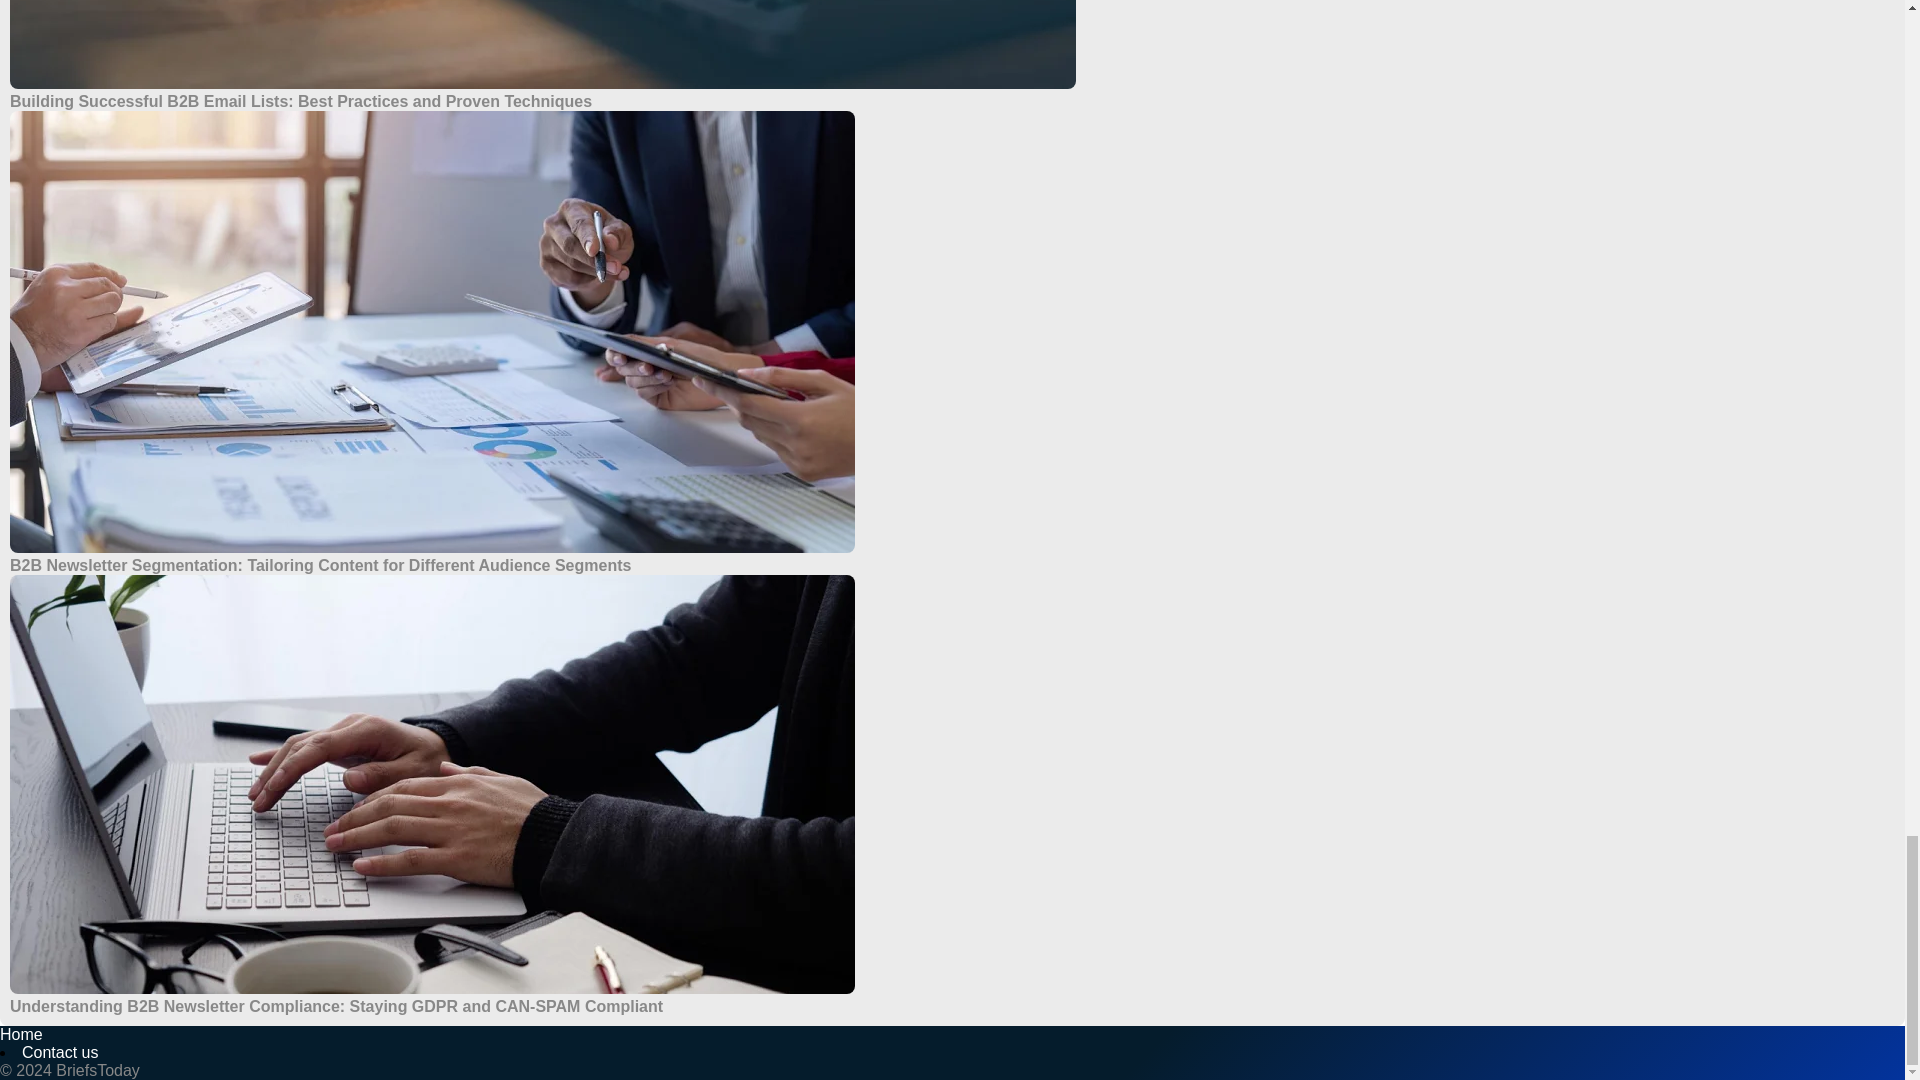 This screenshot has height=1080, width=1920. Describe the element at coordinates (21, 1034) in the screenshot. I see `Home` at that location.